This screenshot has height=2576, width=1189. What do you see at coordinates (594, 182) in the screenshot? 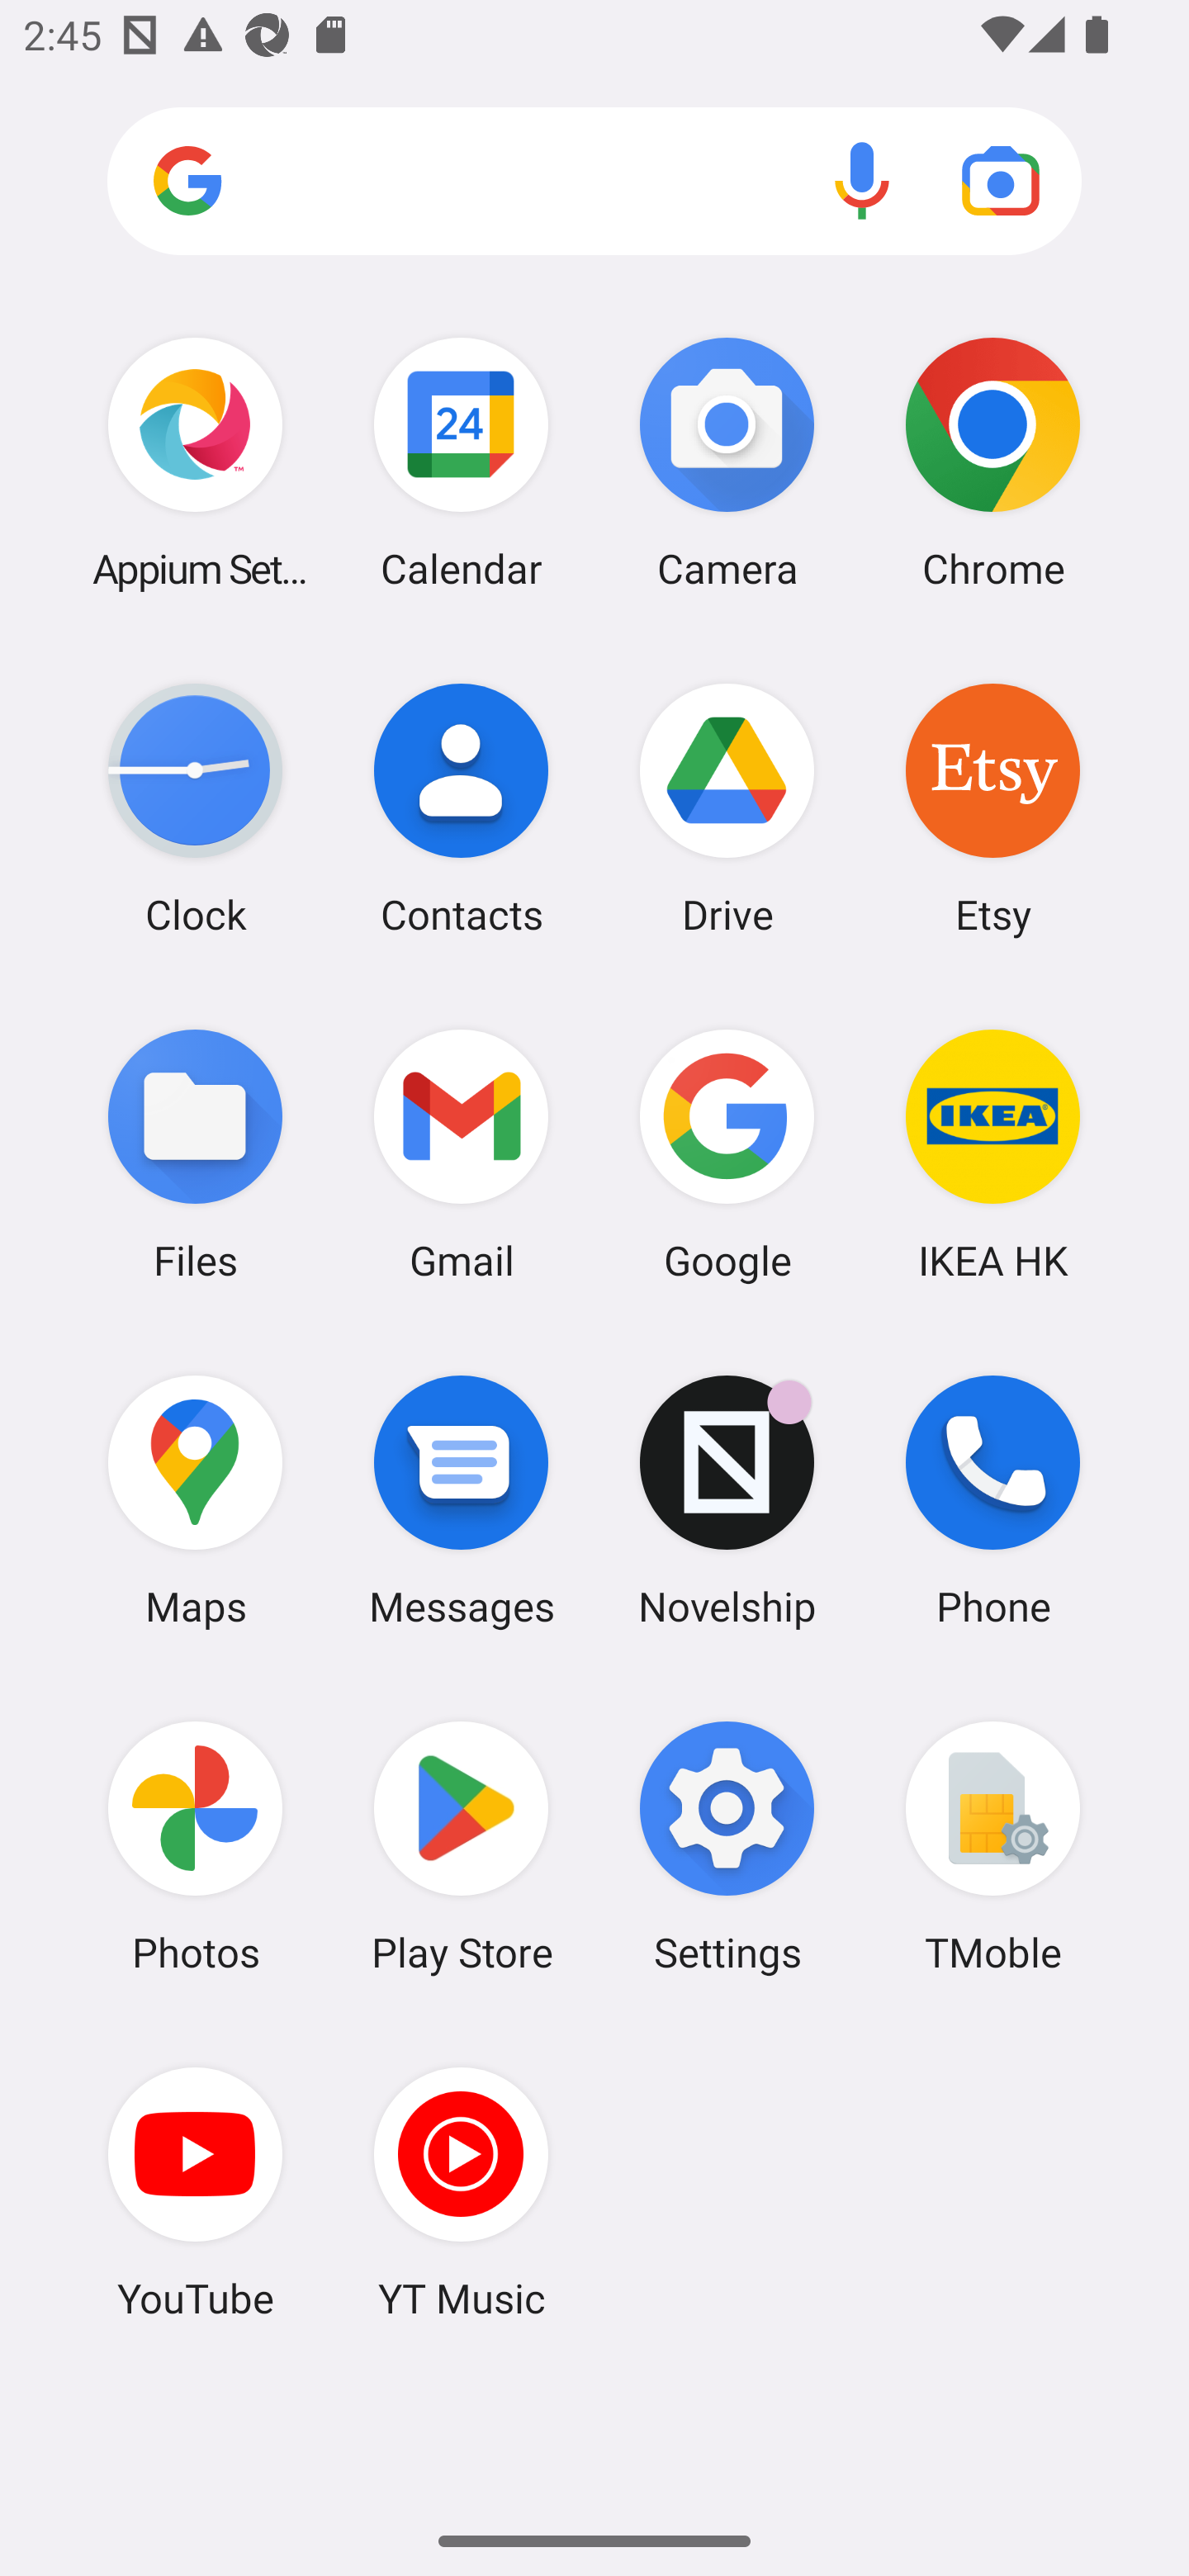
I see `Search apps, web and more` at bounding box center [594, 182].